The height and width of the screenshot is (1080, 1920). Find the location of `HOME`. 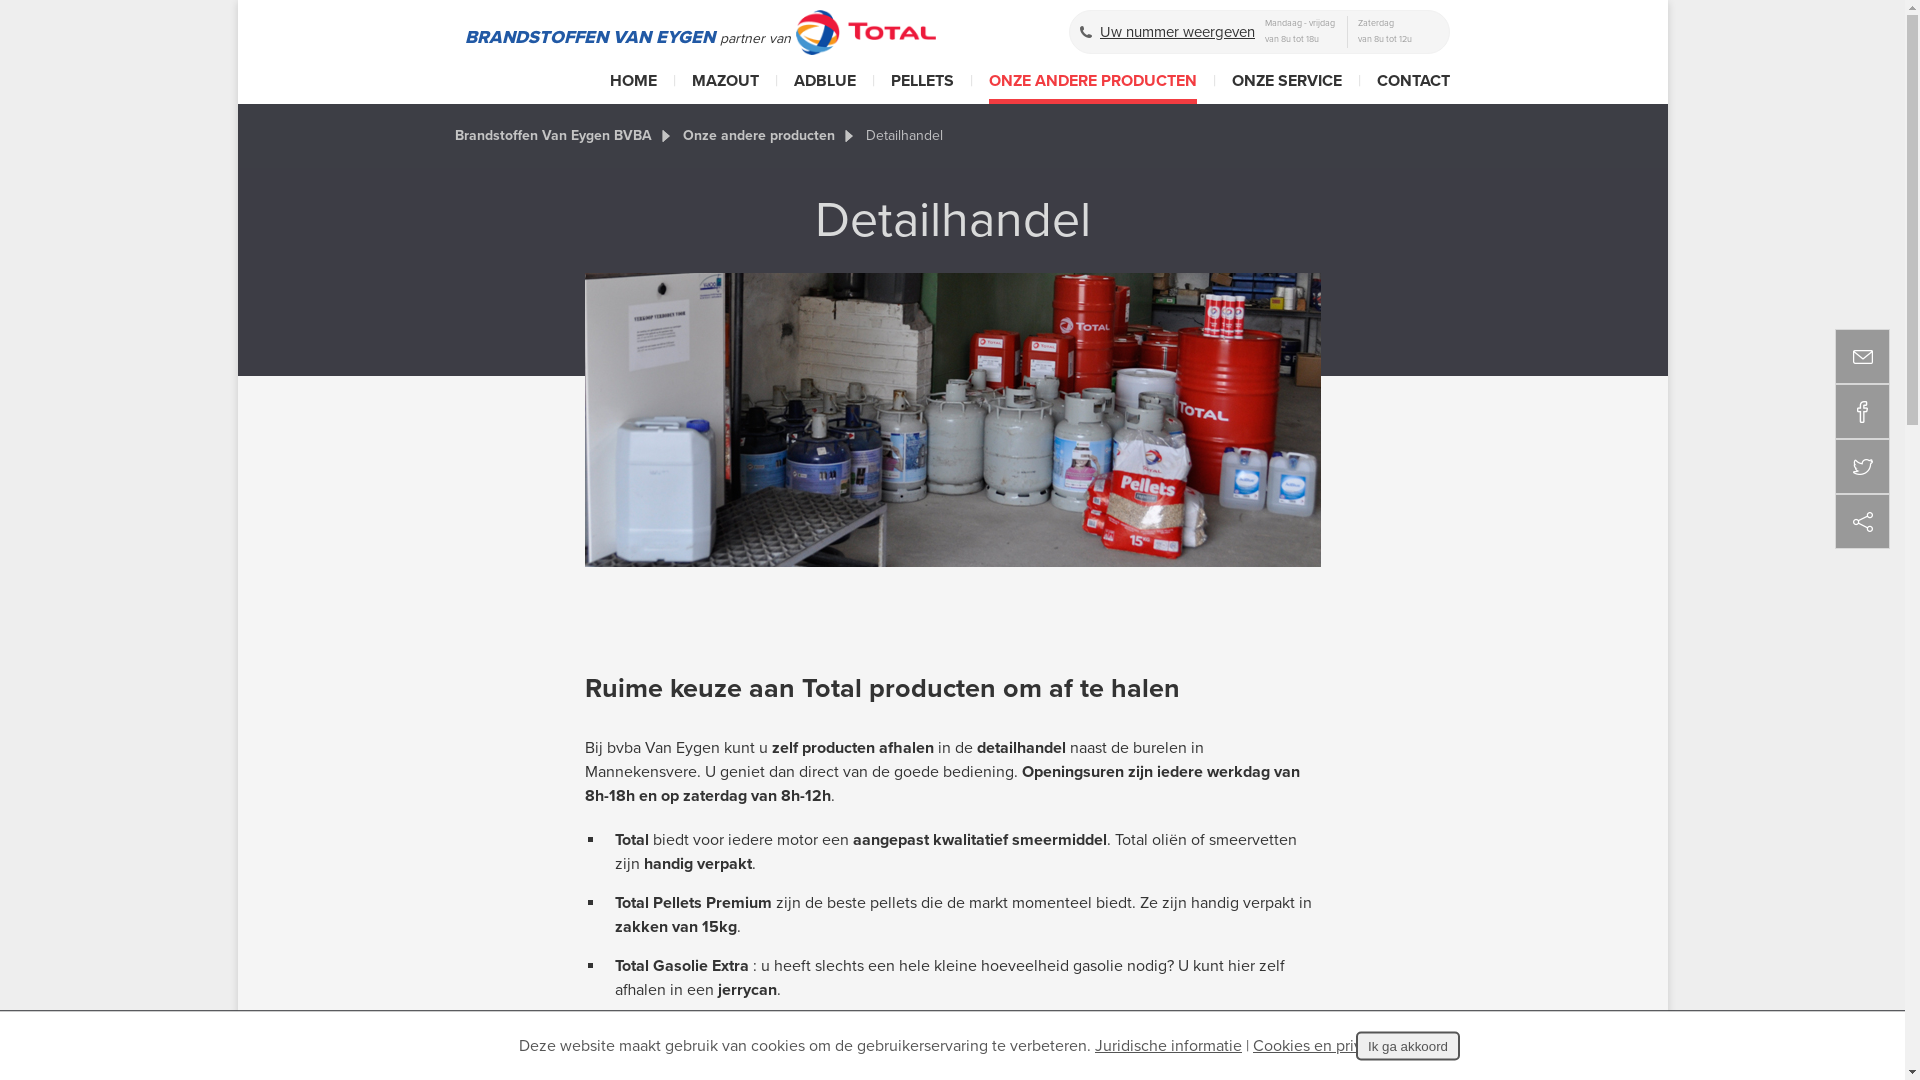

HOME is located at coordinates (634, 85).